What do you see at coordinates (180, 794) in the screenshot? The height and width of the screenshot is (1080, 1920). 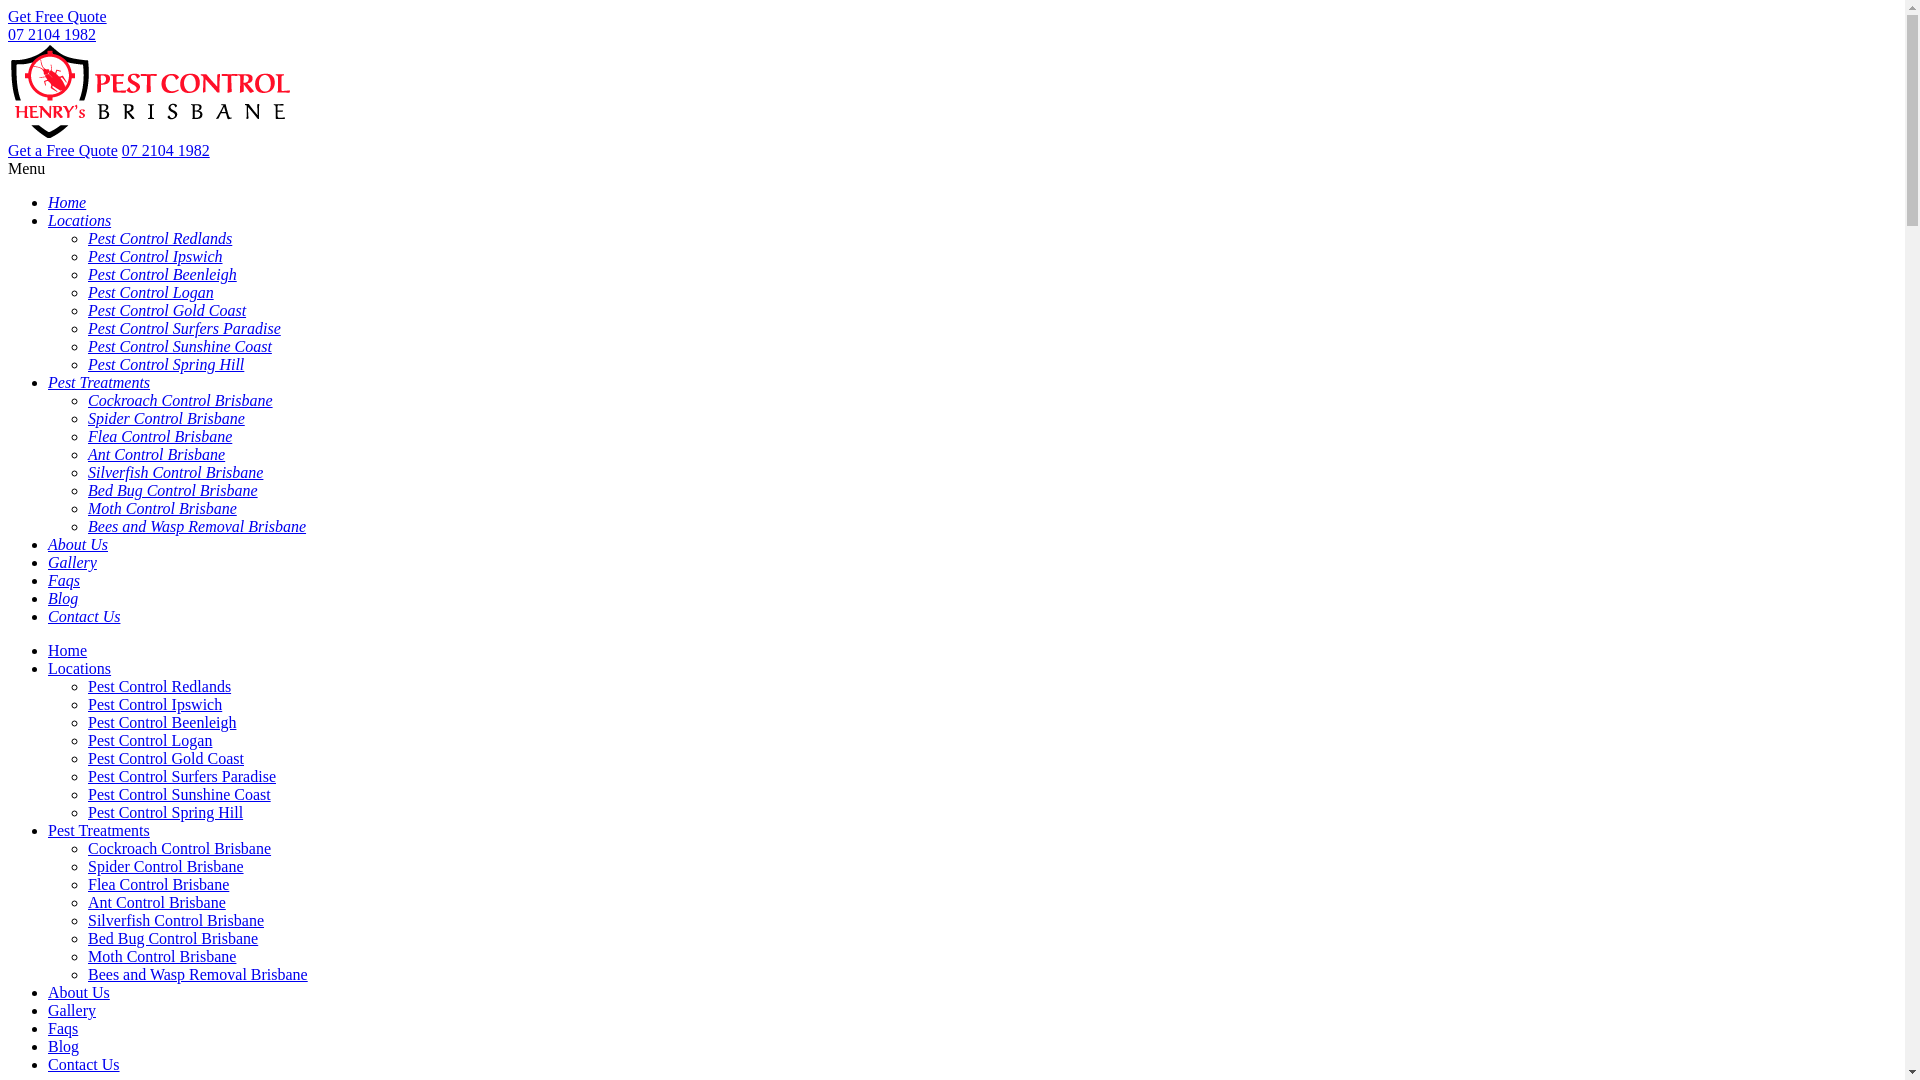 I see `Pest Control Sunshine Coast` at bounding box center [180, 794].